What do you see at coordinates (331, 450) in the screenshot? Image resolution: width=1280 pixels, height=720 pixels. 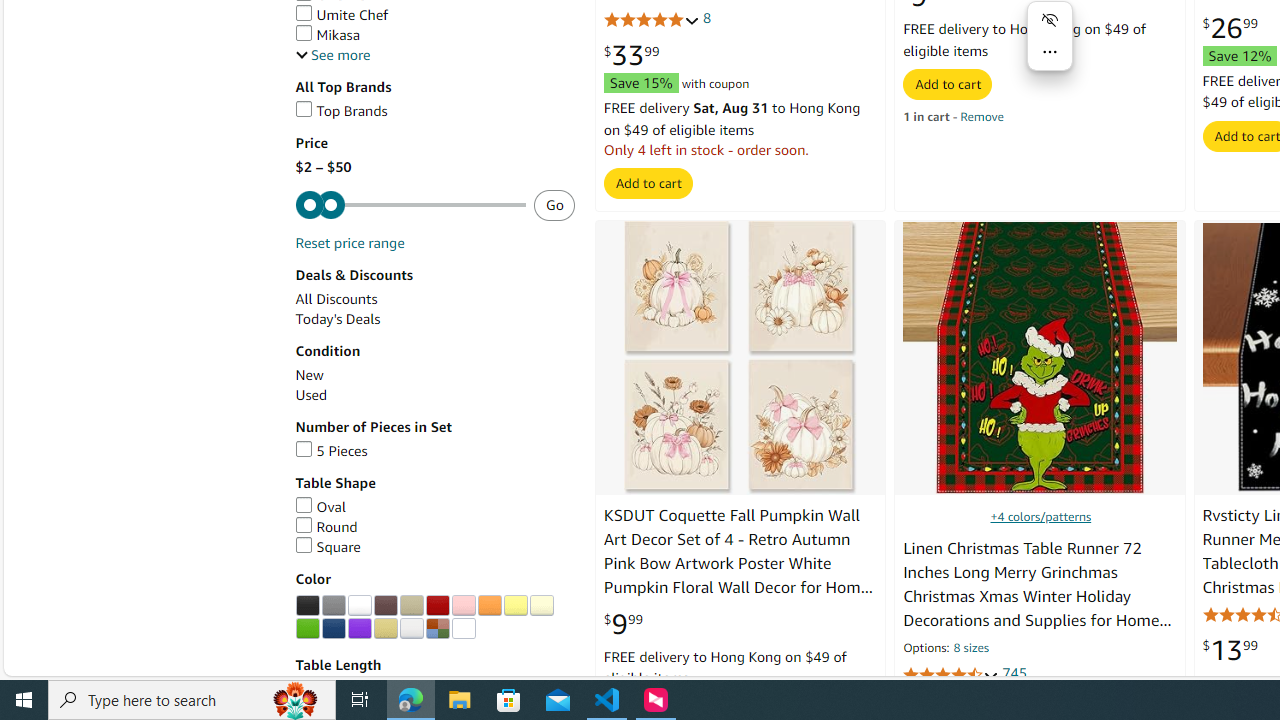 I see `5 Pieces` at bounding box center [331, 450].